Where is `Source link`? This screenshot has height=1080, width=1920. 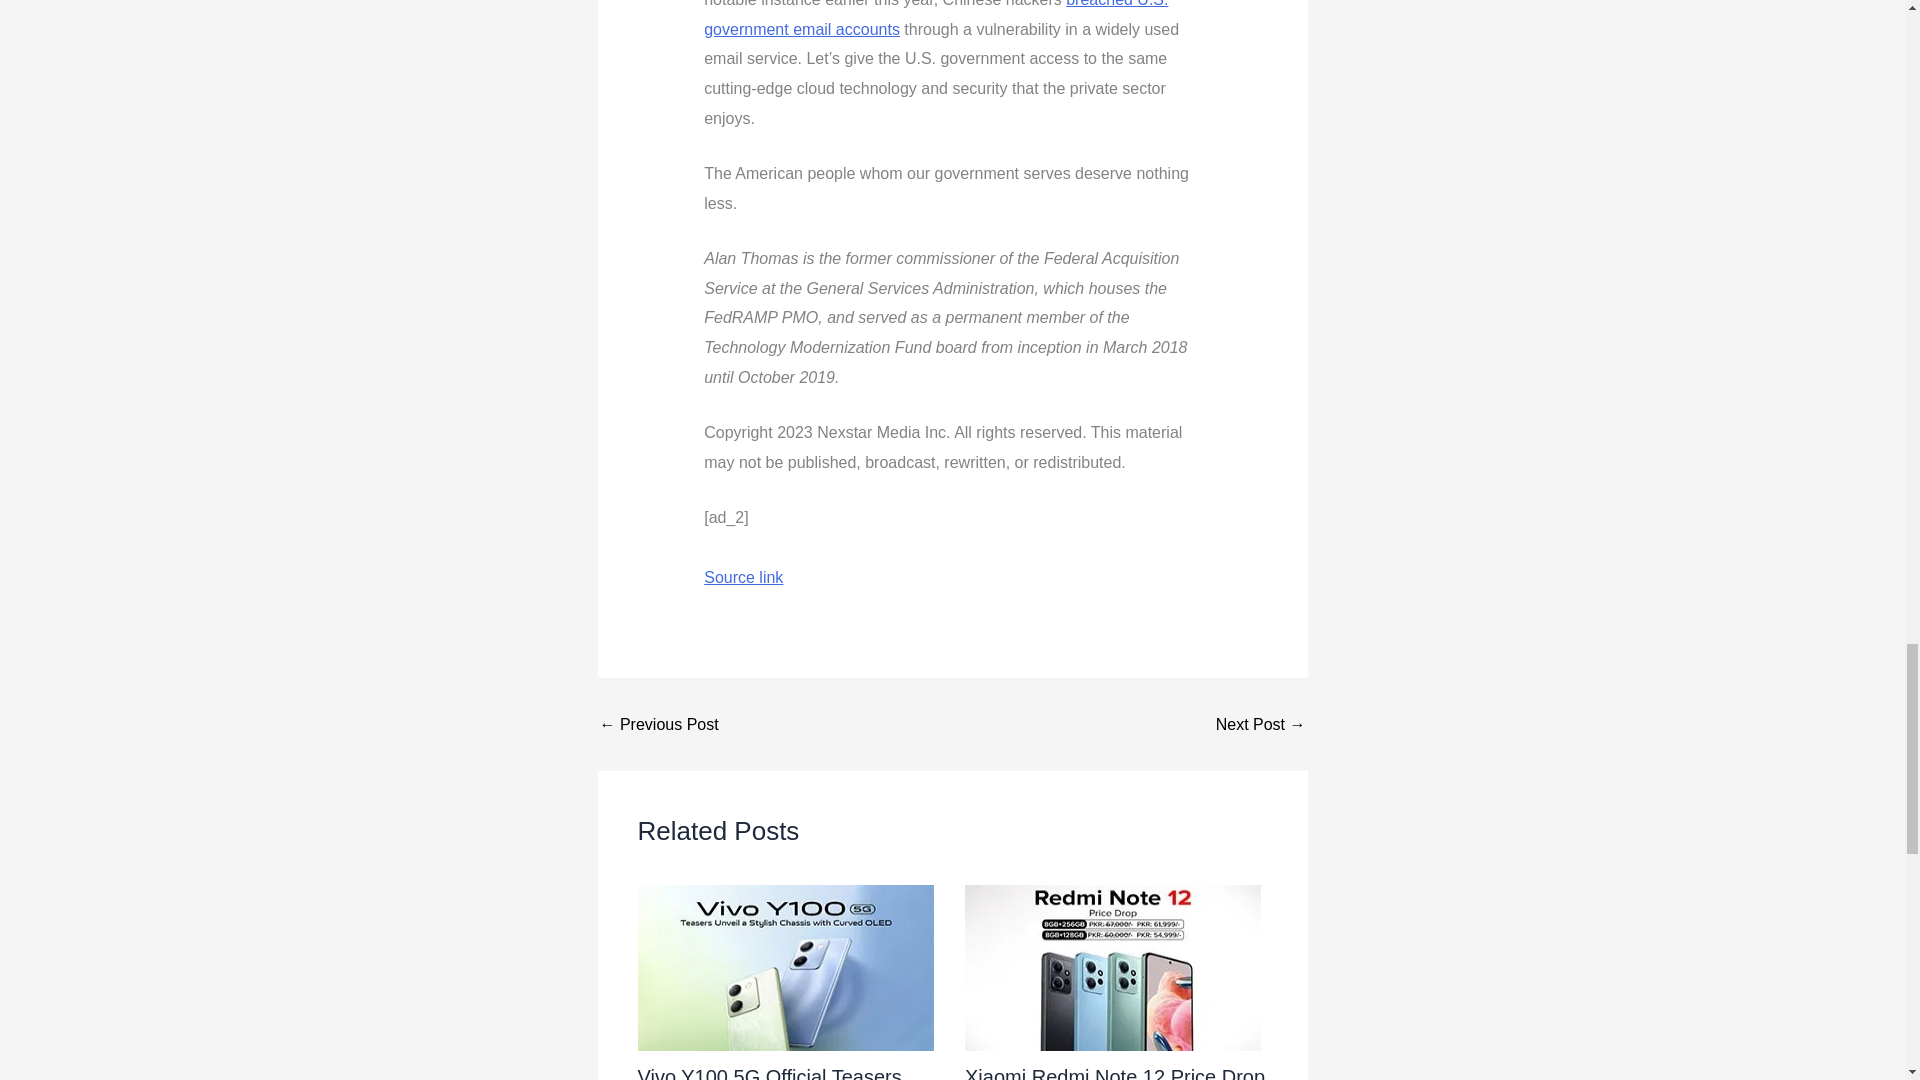 Source link is located at coordinates (744, 578).